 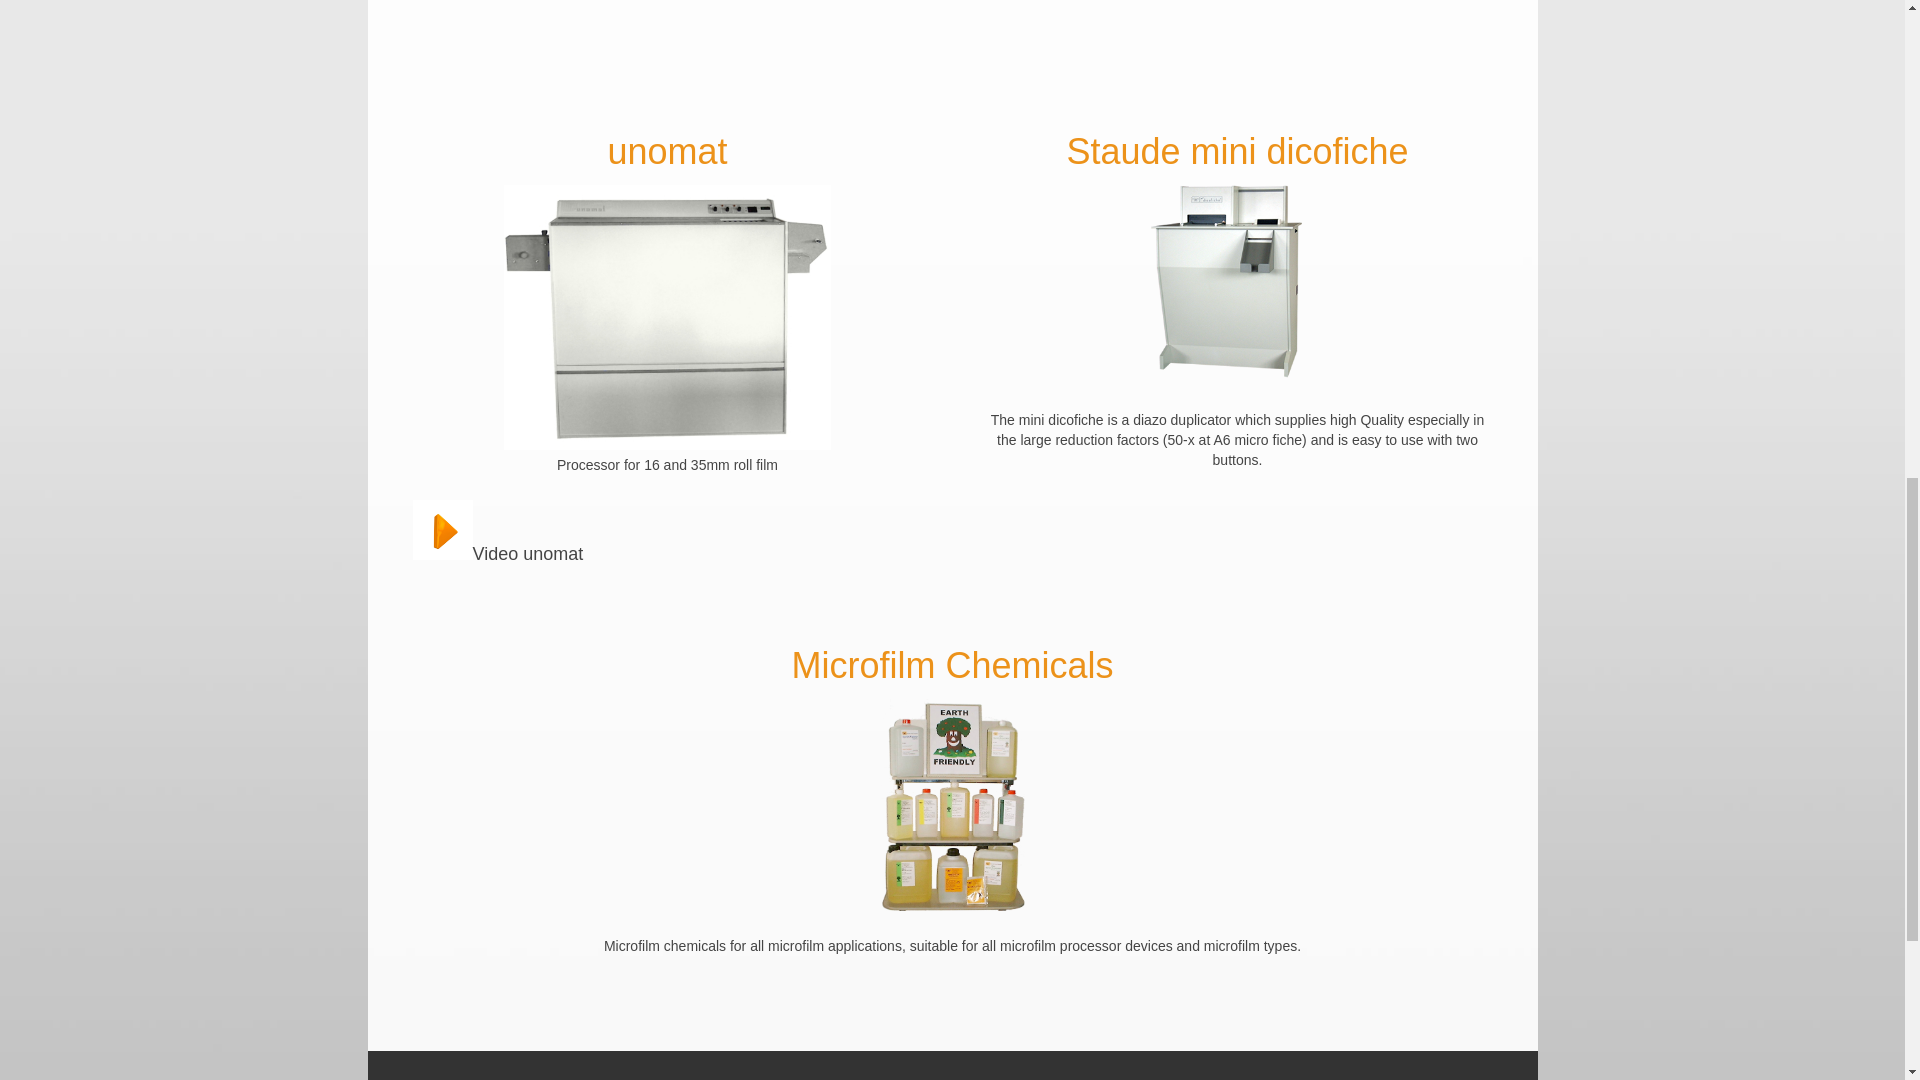 What do you see at coordinates (666, 150) in the screenshot?
I see `Video unomat` at bounding box center [666, 150].